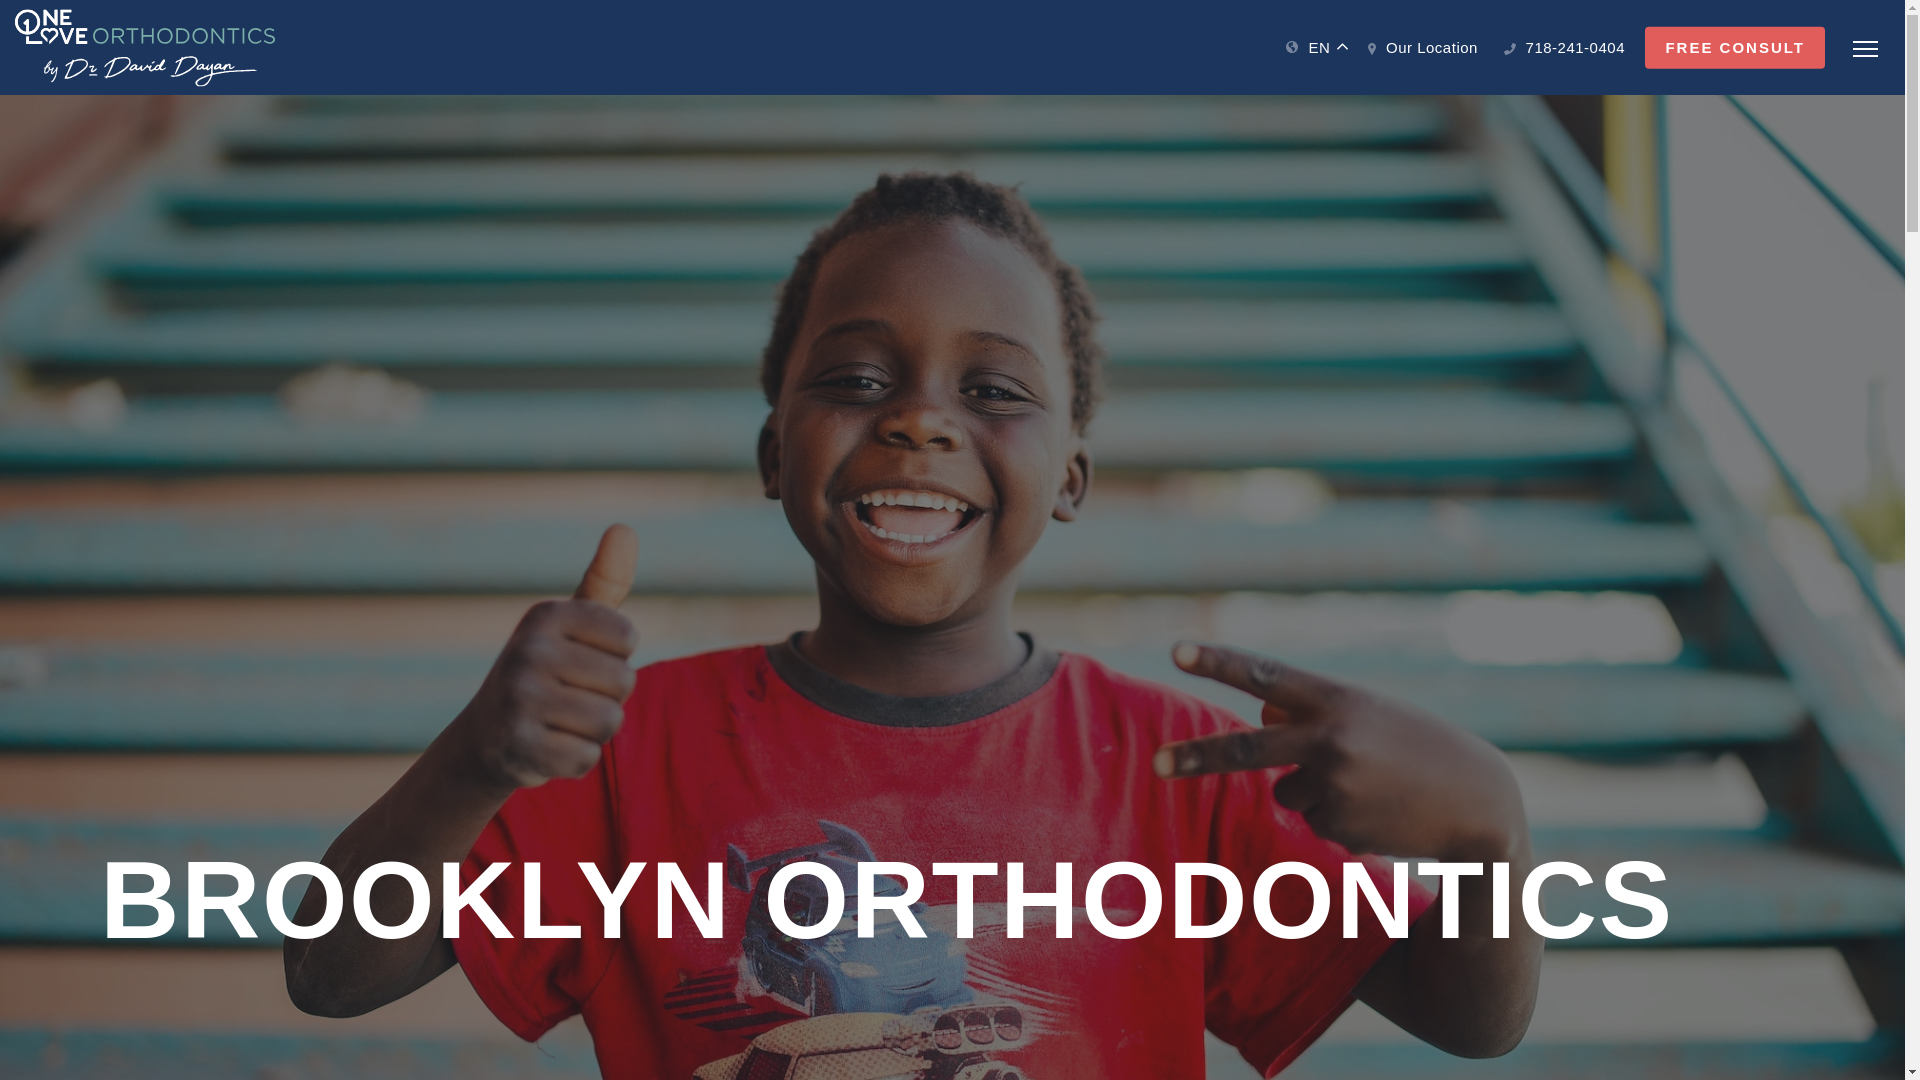  Describe the element at coordinates (1422, 48) in the screenshot. I see `Our Location` at that location.